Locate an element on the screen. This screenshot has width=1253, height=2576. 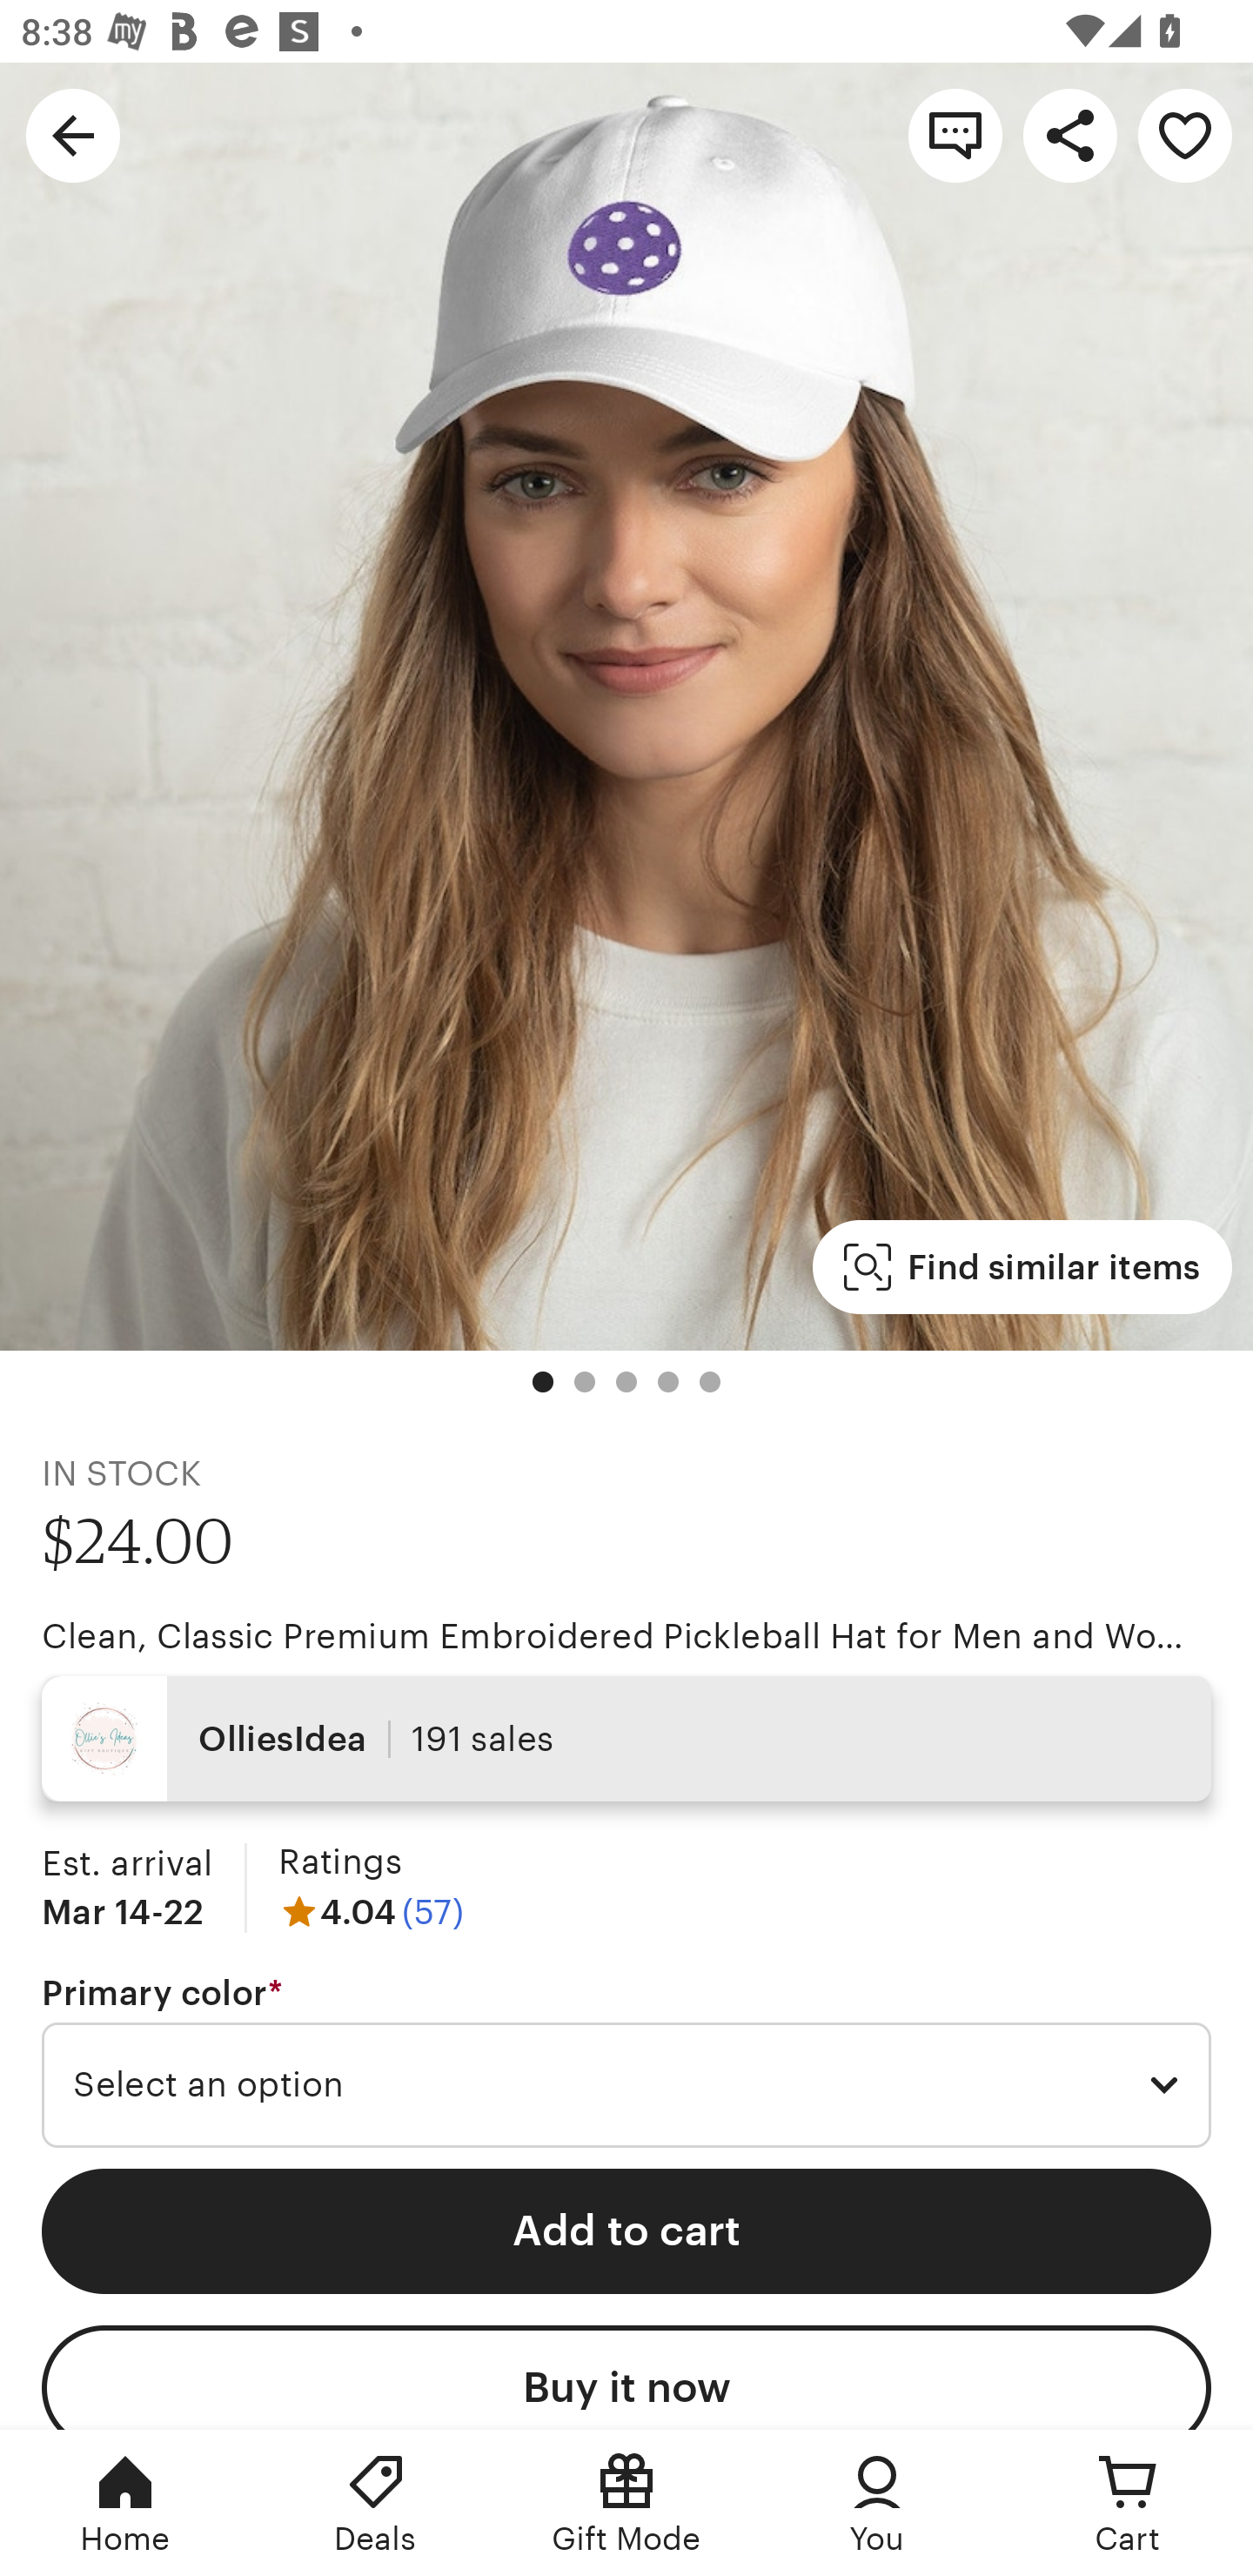
Deals is located at coordinates (376, 2503).